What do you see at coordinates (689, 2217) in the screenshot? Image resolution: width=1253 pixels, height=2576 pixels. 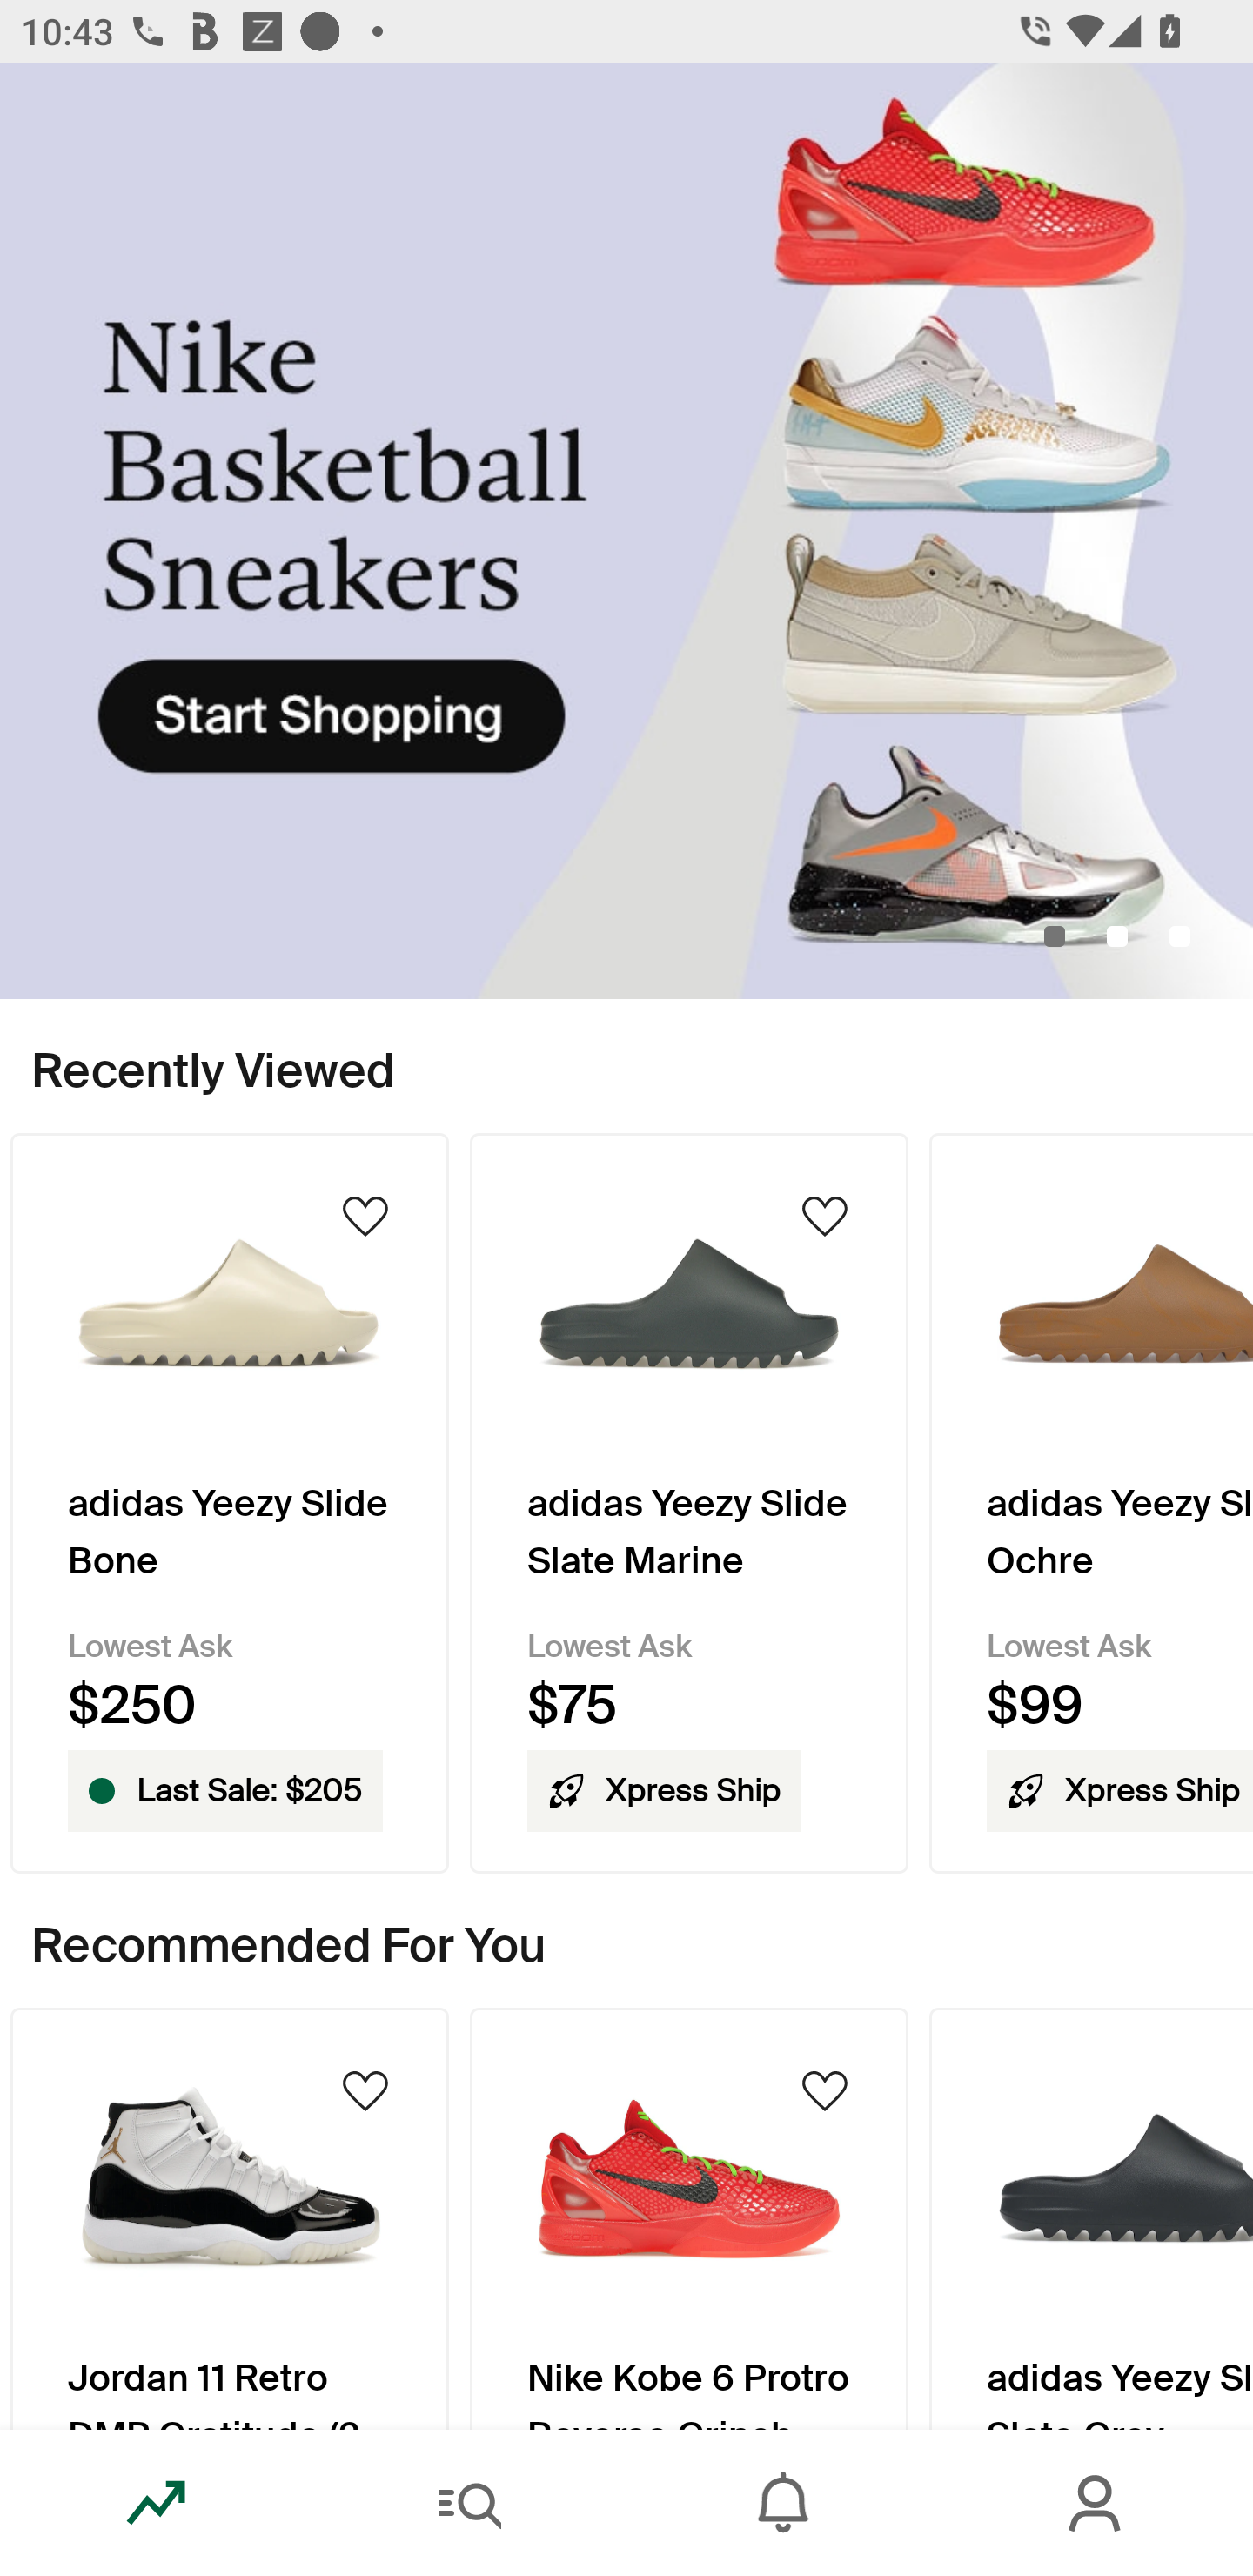 I see `Product Image Nike Kobe 6 Protro Reverse Grinch` at bounding box center [689, 2217].